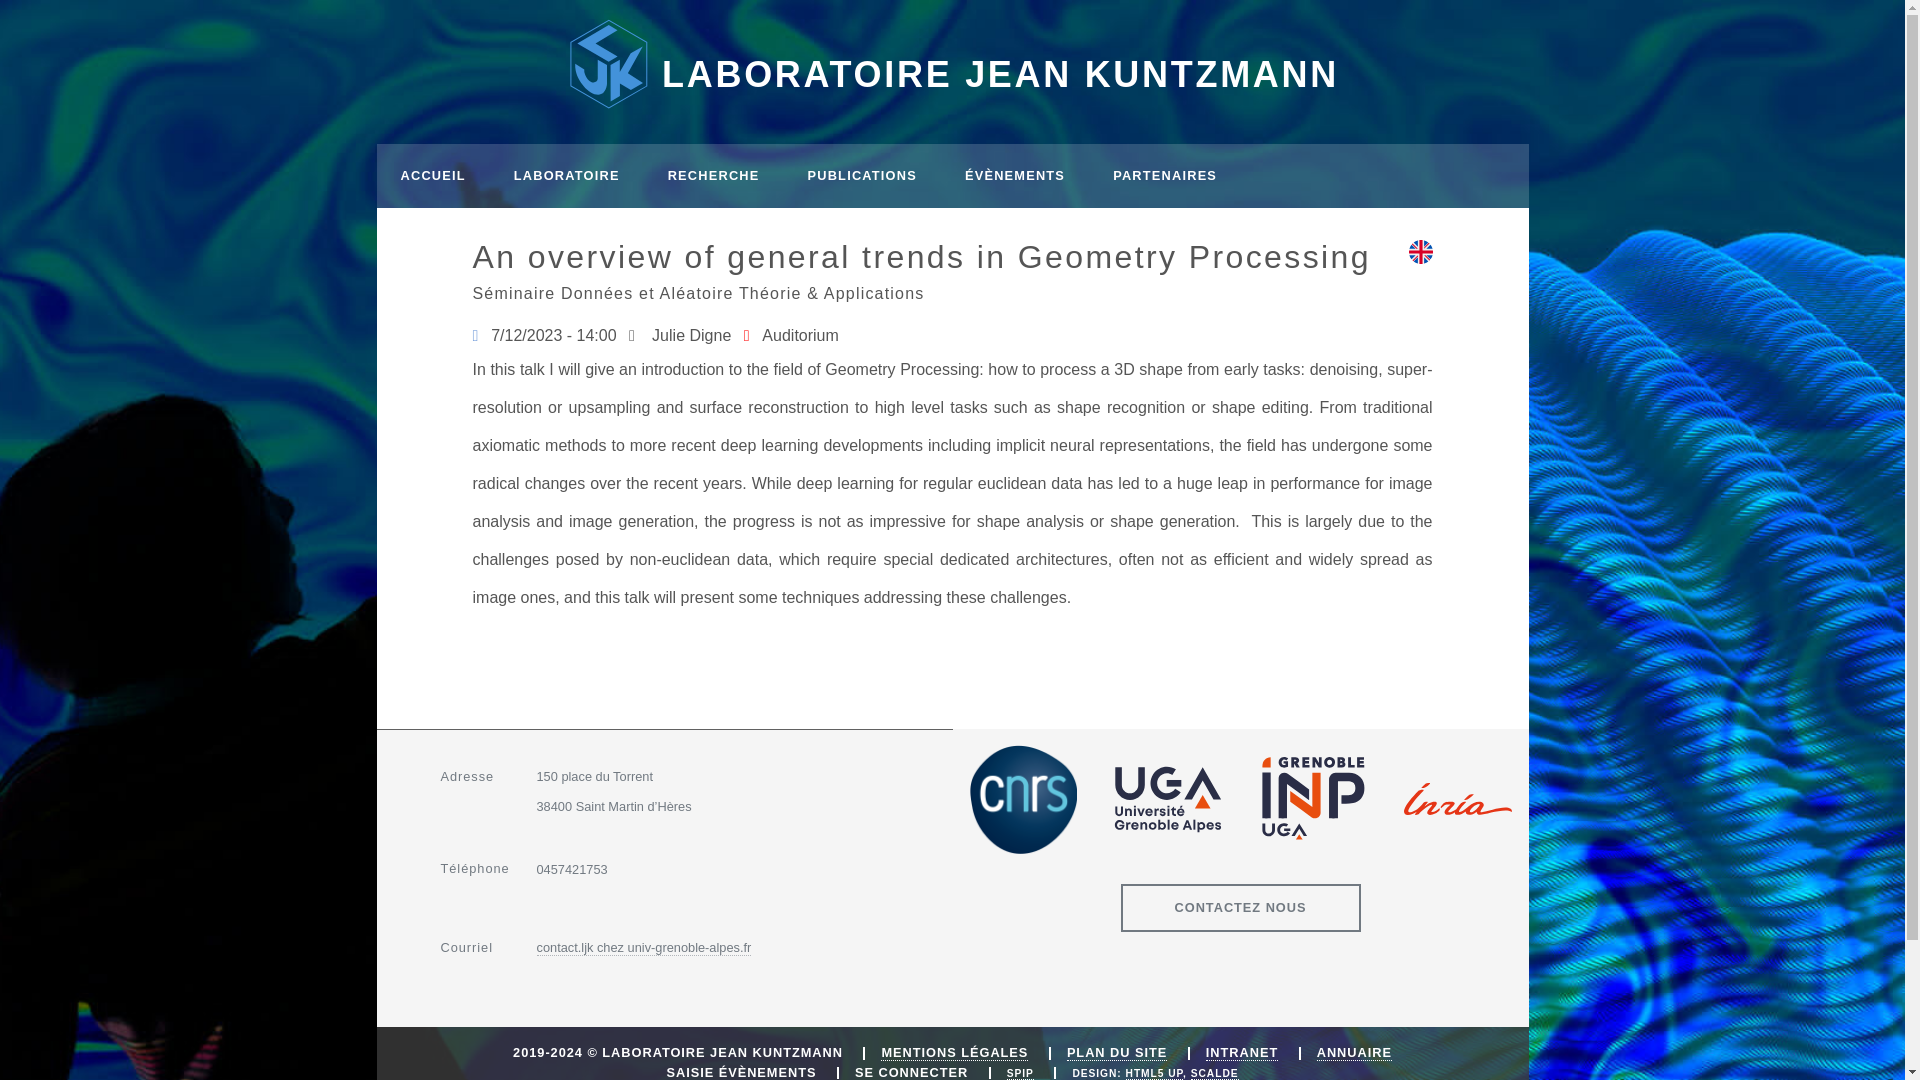 This screenshot has width=1920, height=1080. I want to click on PUBLICATIONS, so click(862, 176).